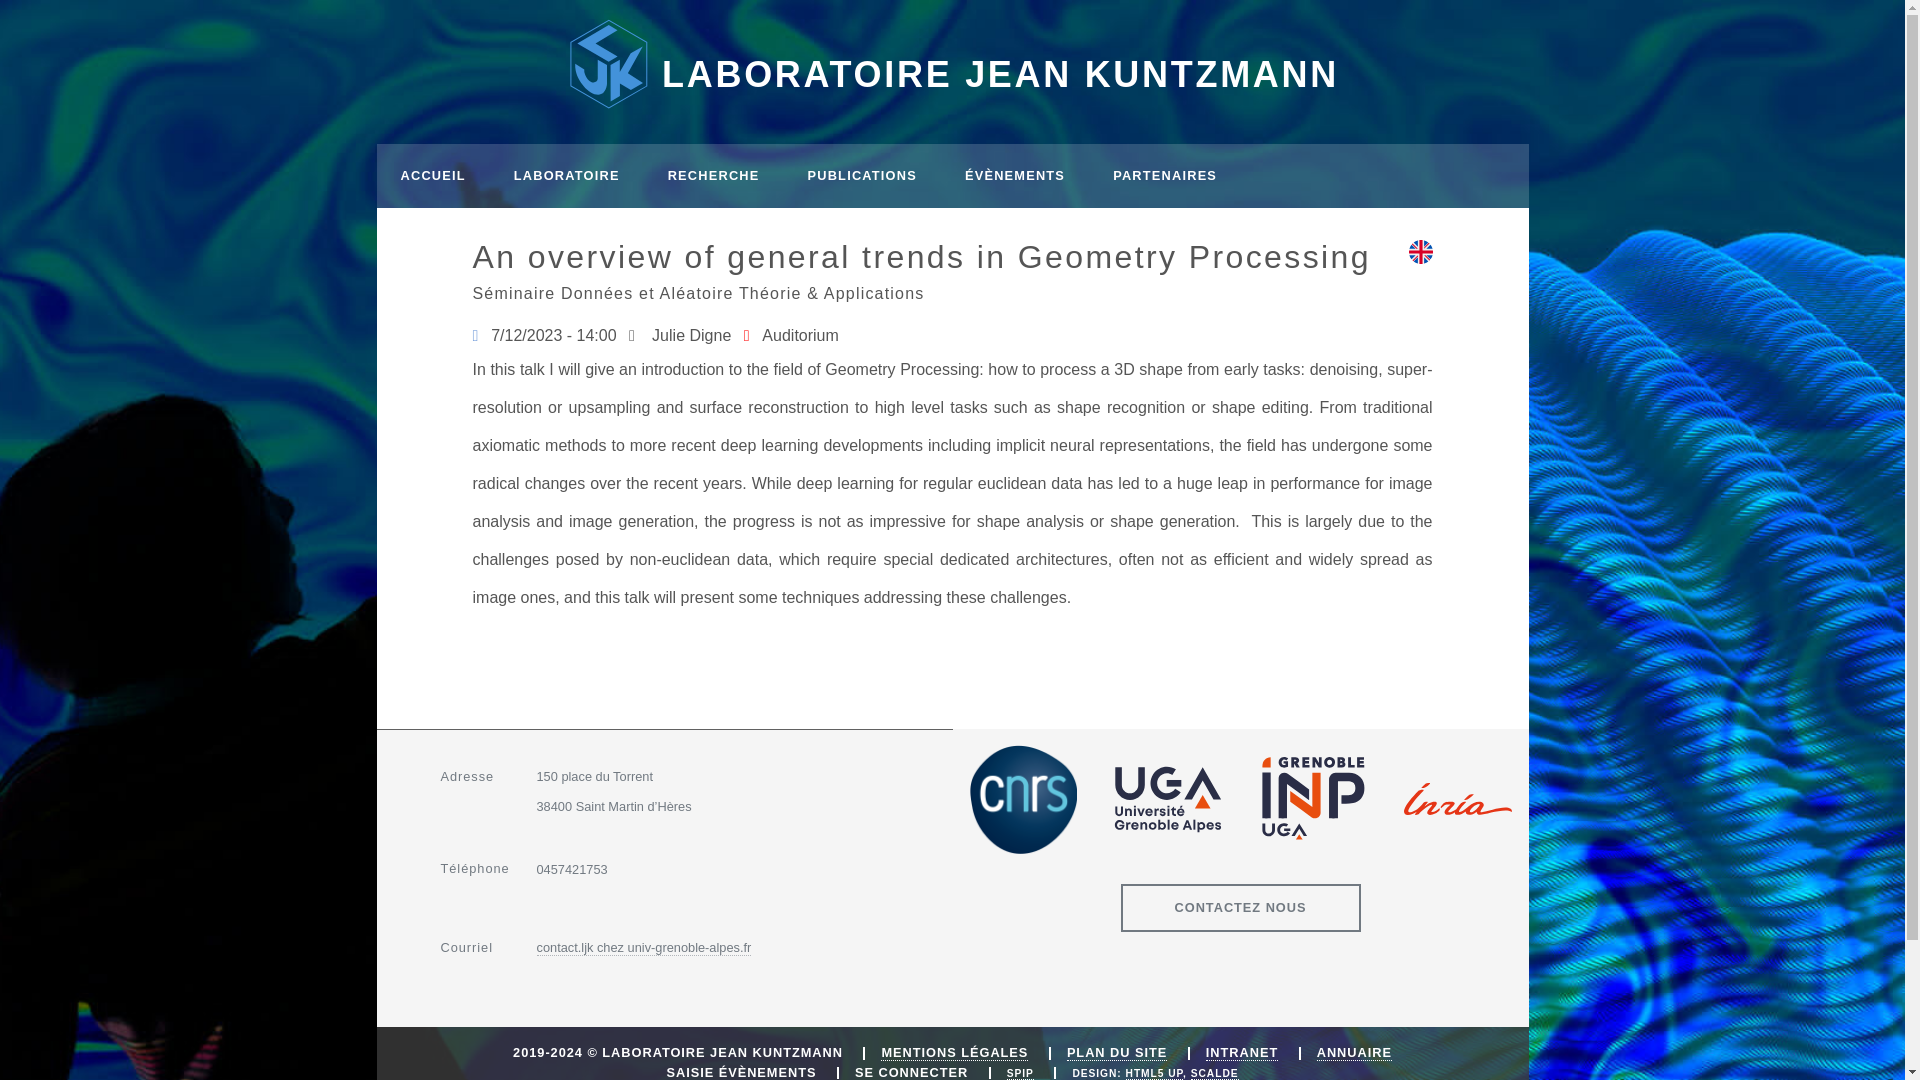 This screenshot has width=1920, height=1080. I want to click on PUBLICATIONS, so click(862, 176).